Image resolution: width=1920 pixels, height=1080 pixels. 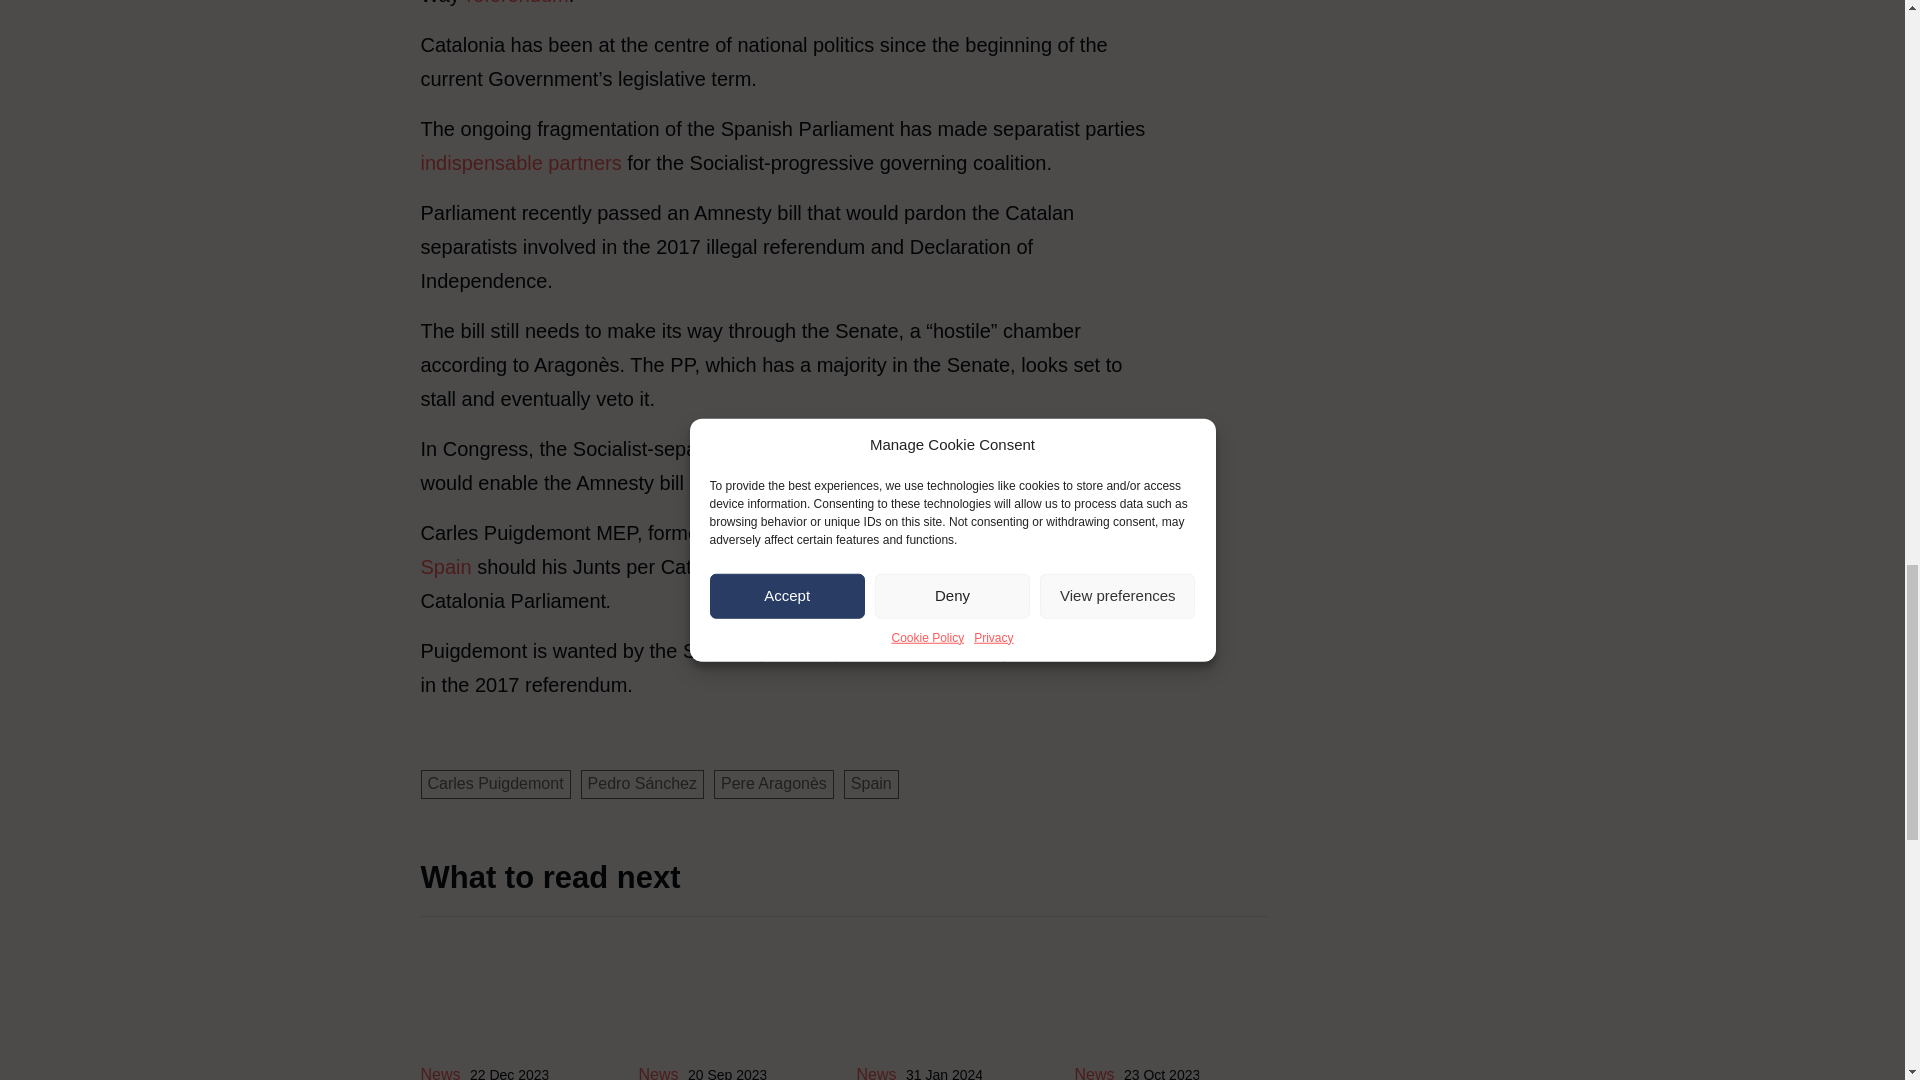 I want to click on indispensable partners, so click(x=520, y=162).